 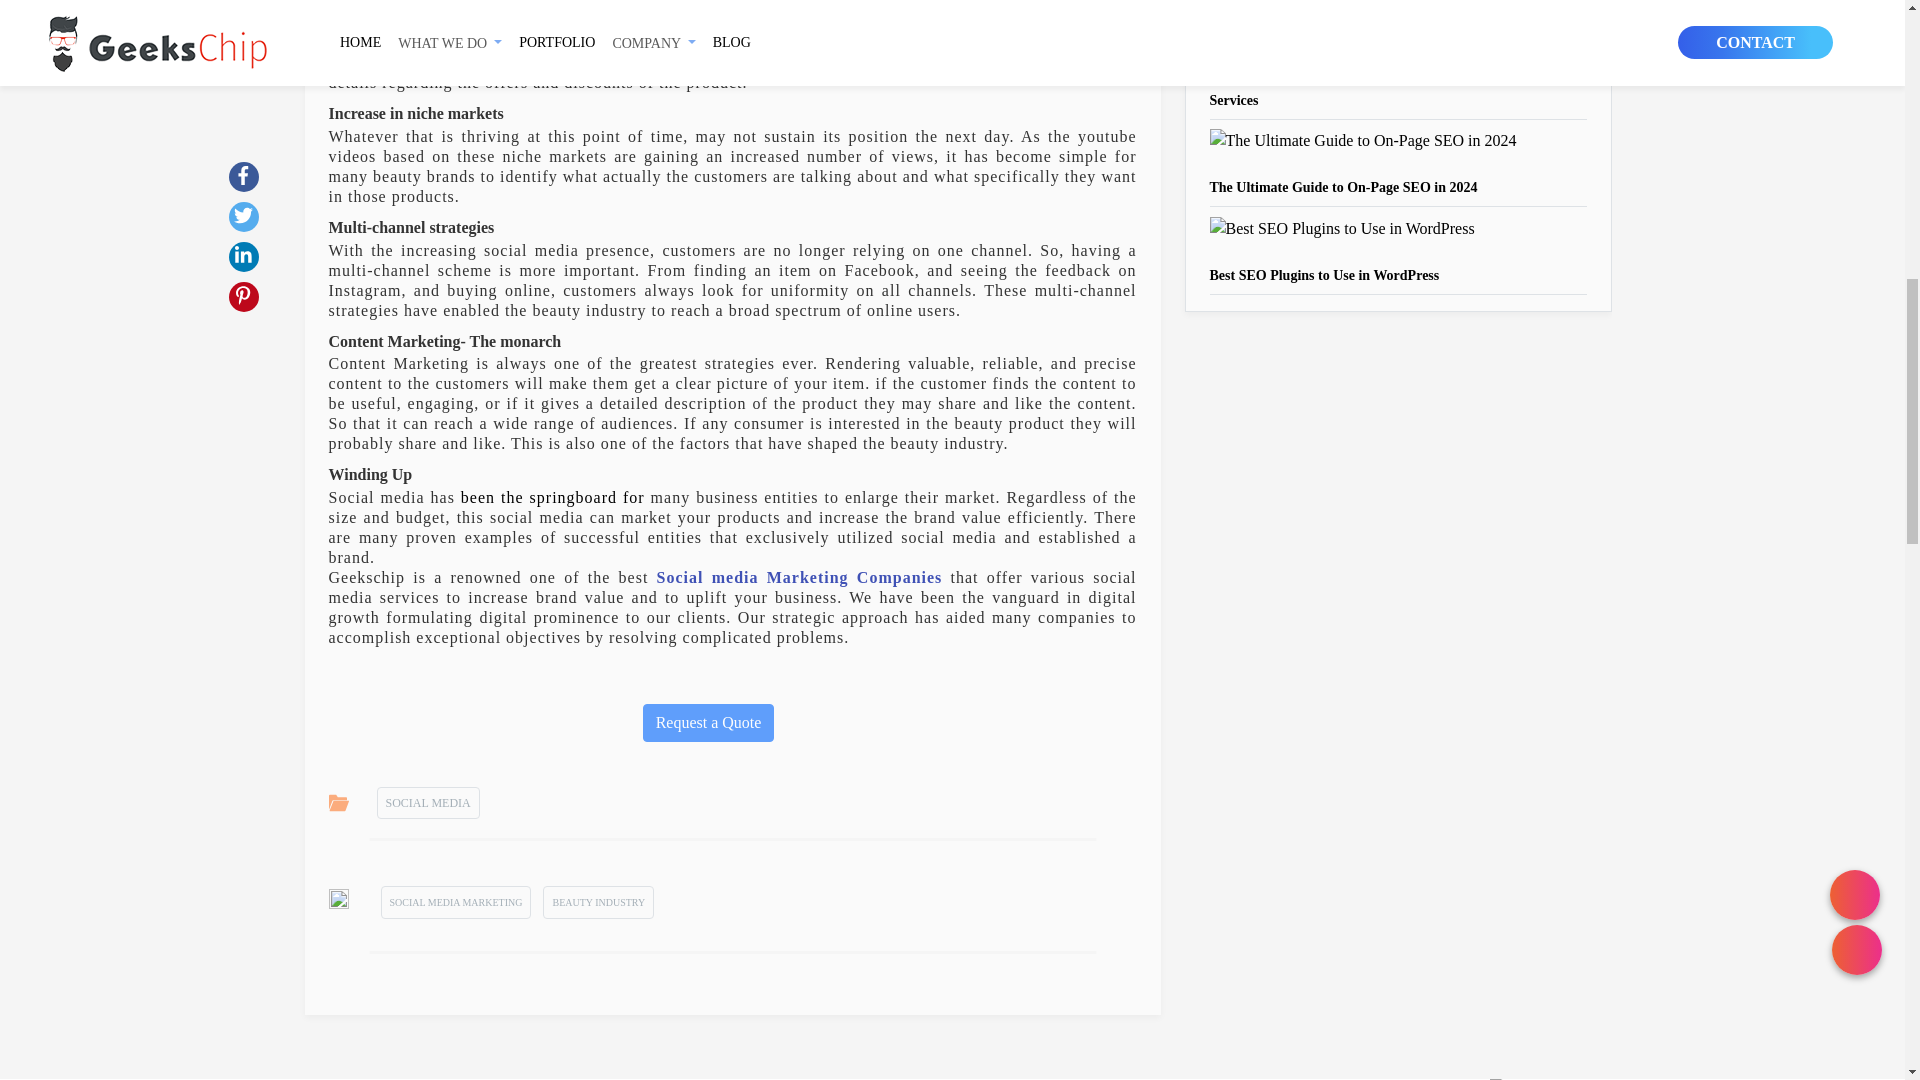 What do you see at coordinates (799, 578) in the screenshot?
I see `Social media Marketing Companies` at bounding box center [799, 578].